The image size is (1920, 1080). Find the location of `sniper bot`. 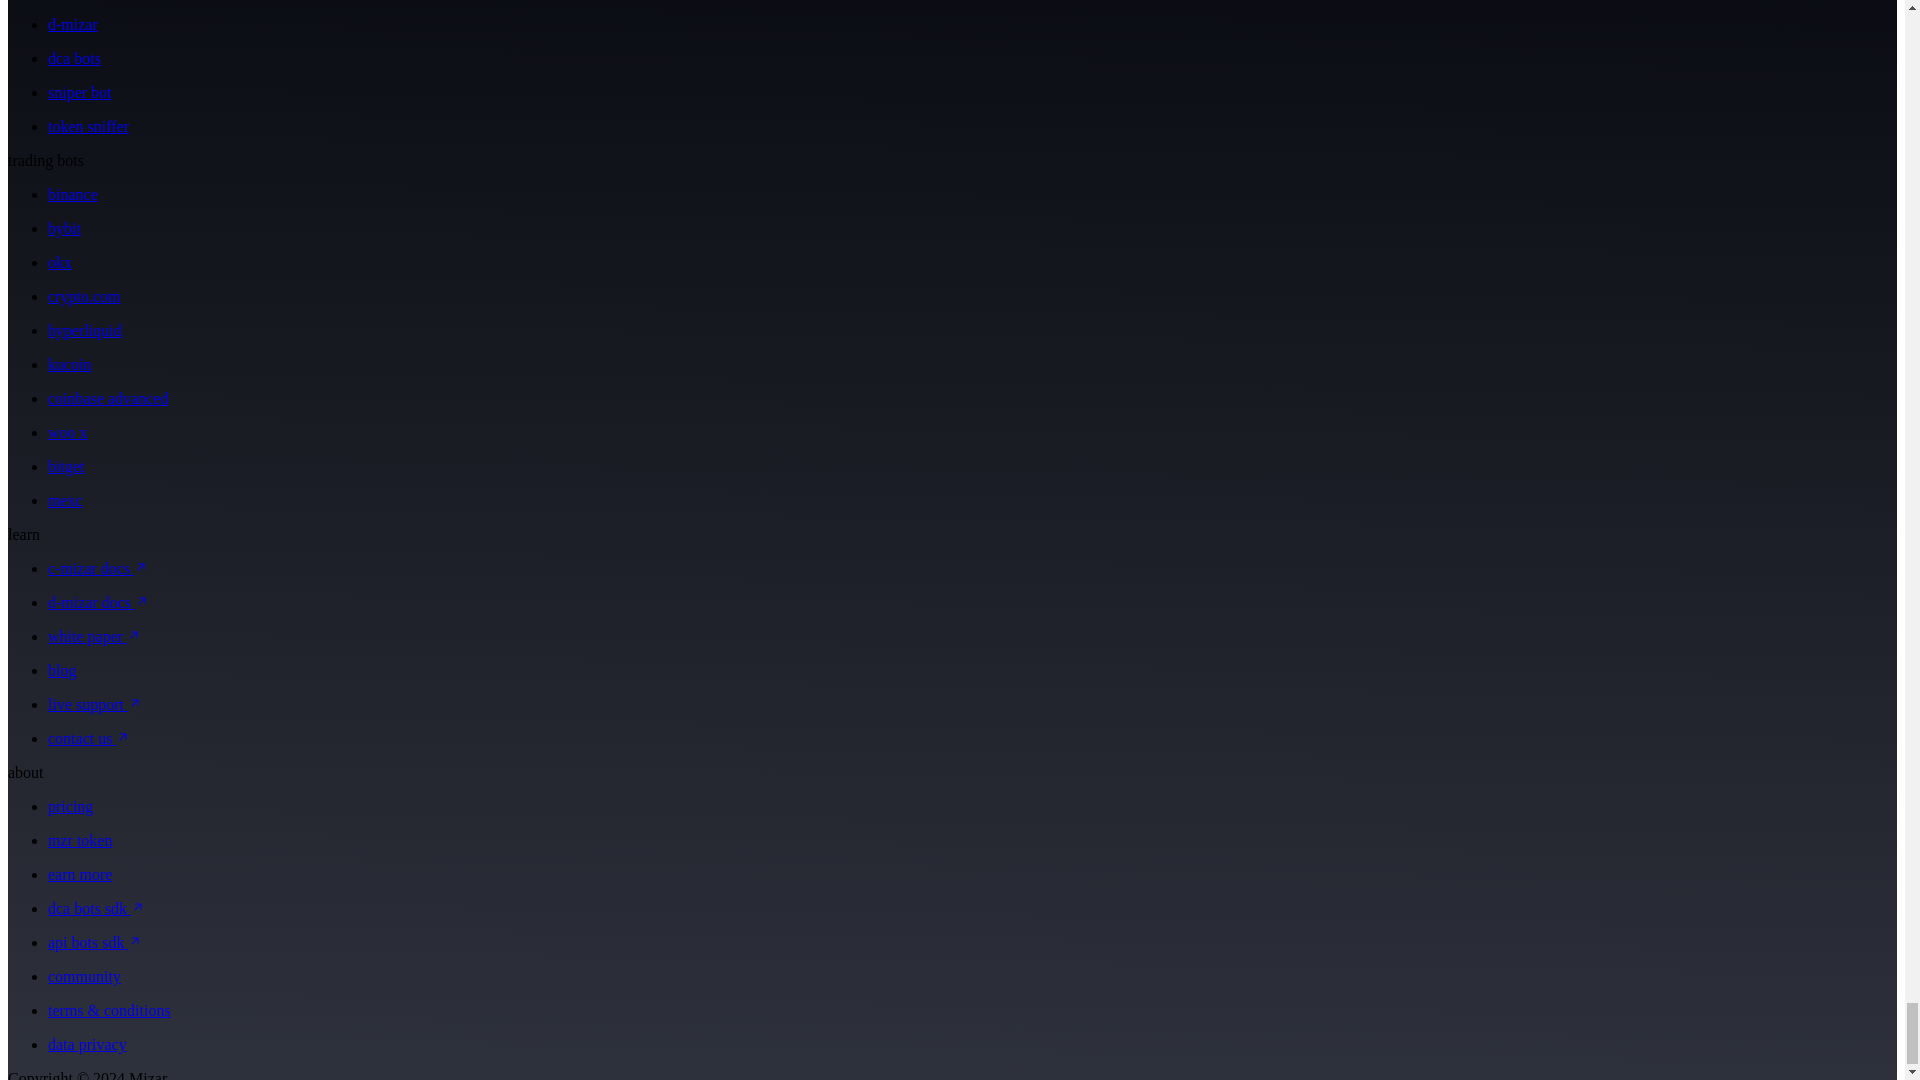

sniper bot is located at coordinates (80, 92).